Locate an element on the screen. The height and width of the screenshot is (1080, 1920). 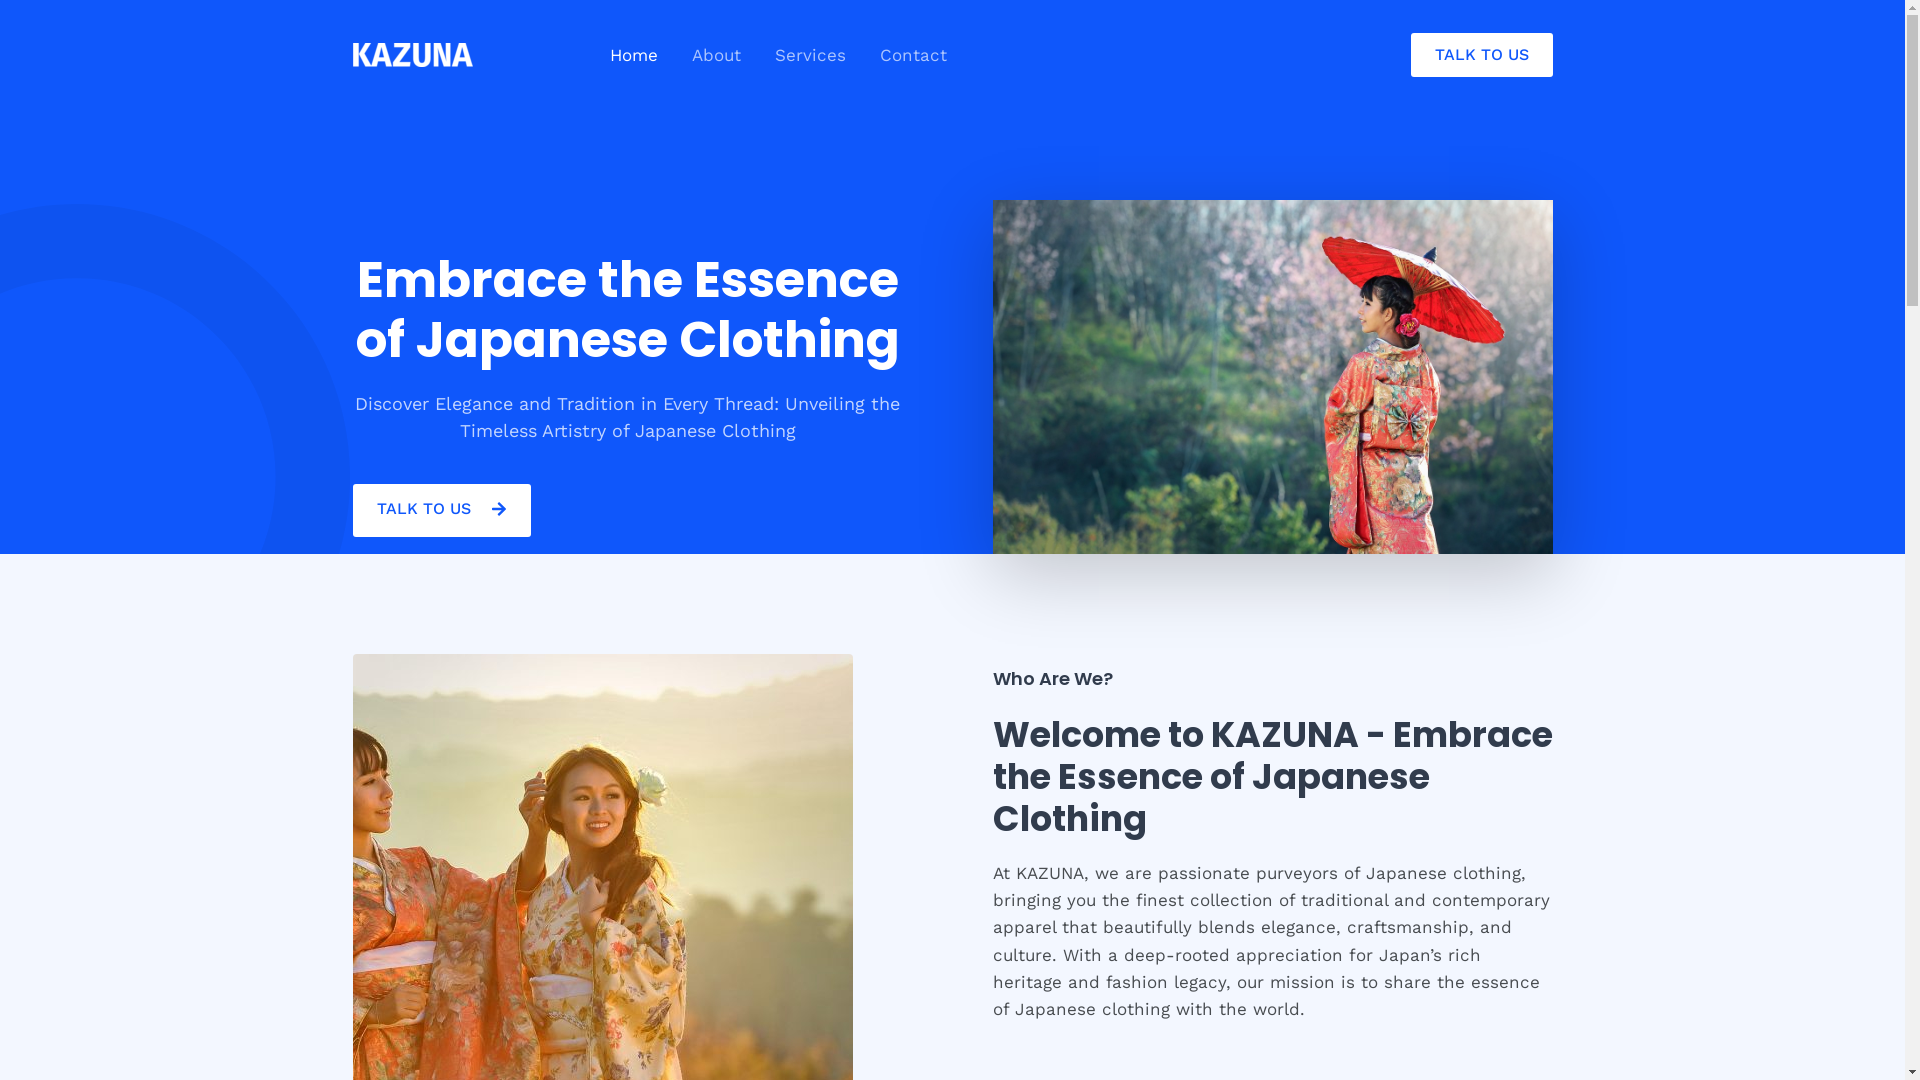
Contact is located at coordinates (912, 55).